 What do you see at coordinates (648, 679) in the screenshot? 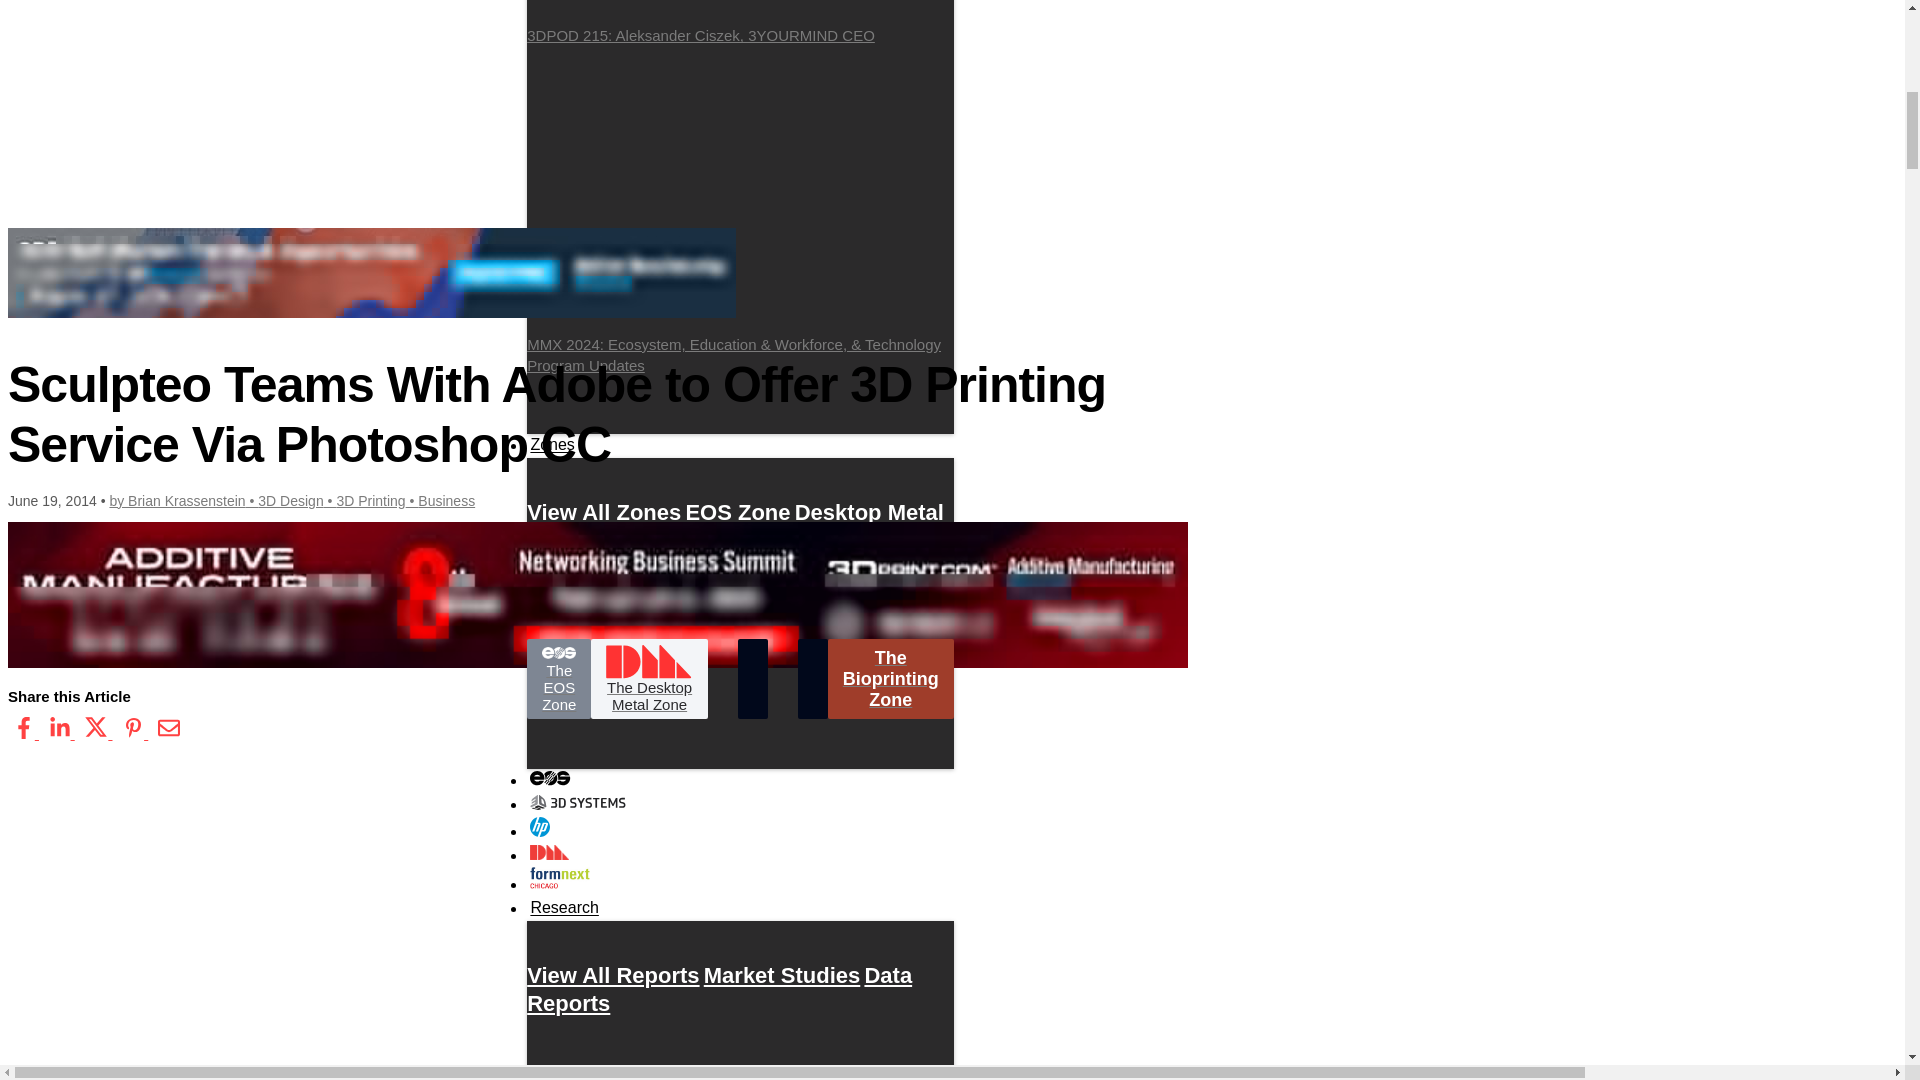
I see `The Desktop Metal Zone` at bounding box center [648, 679].